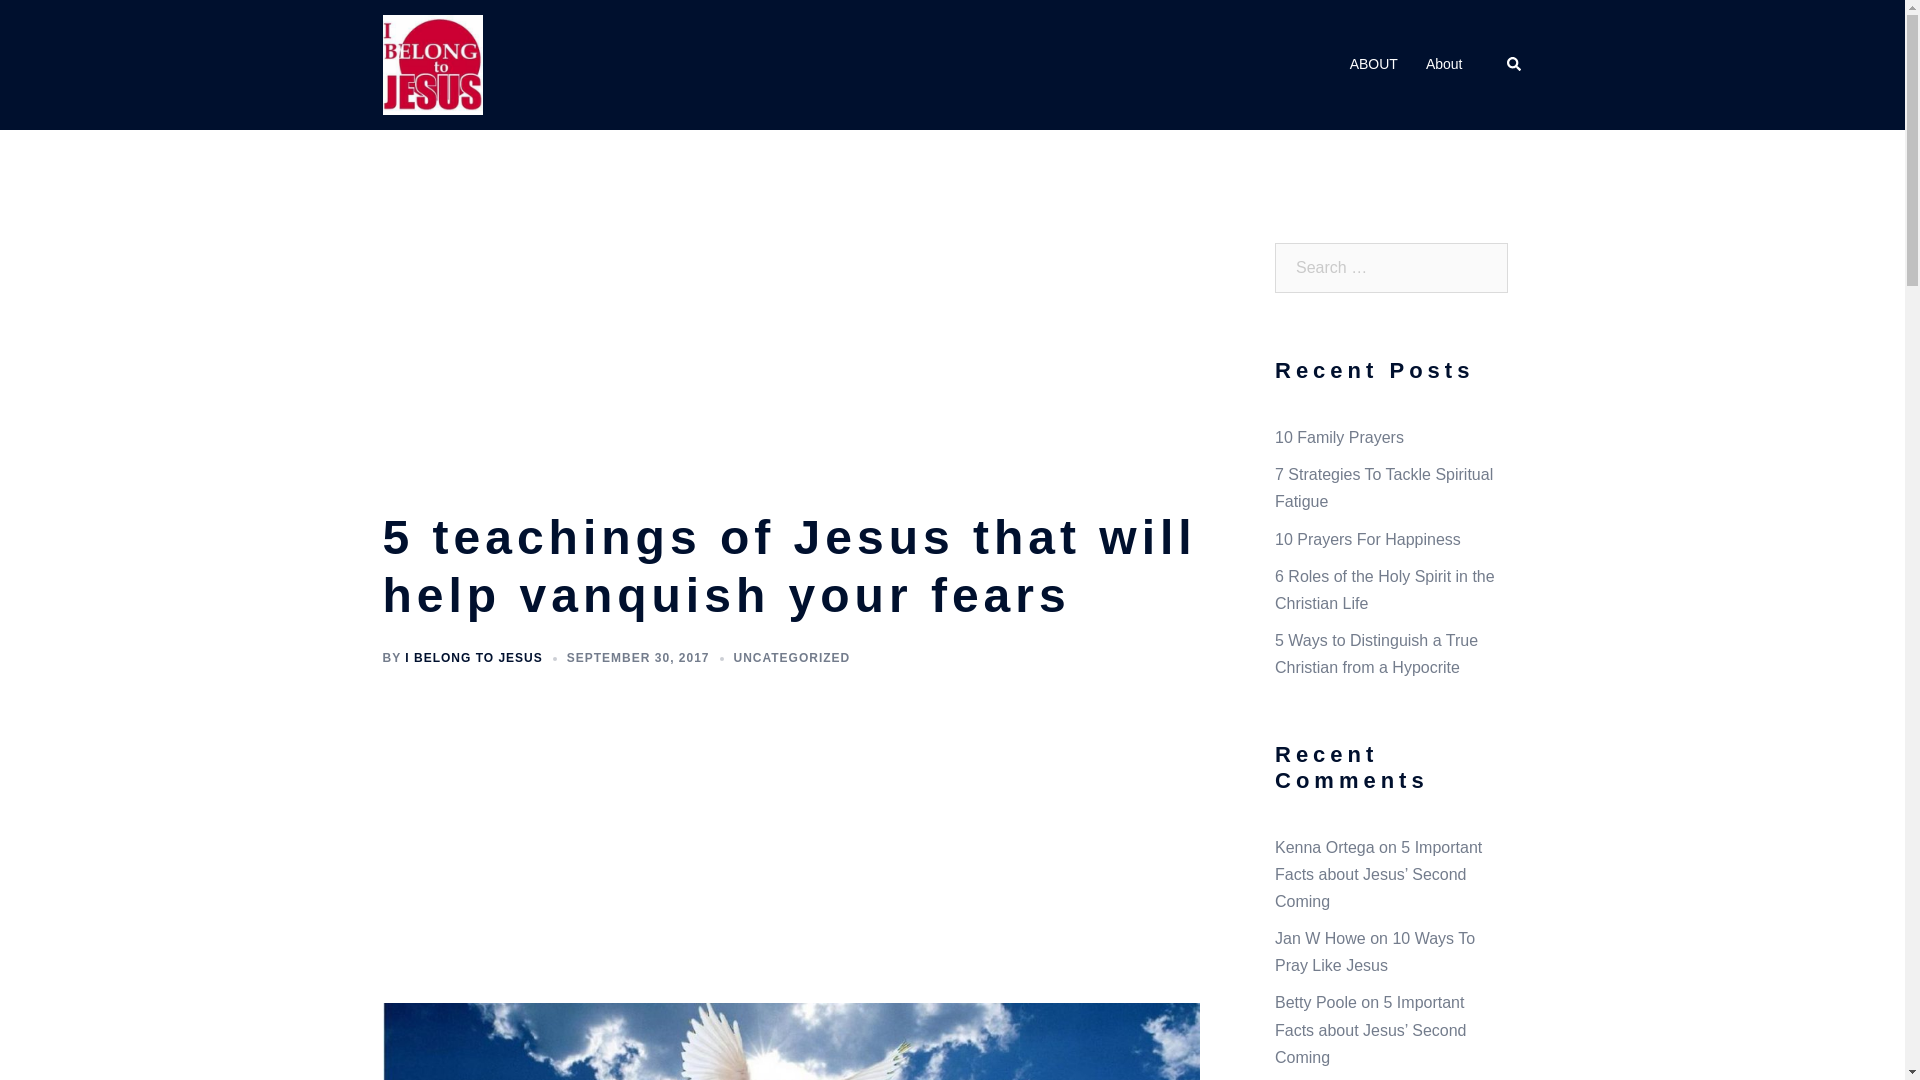  Describe the element at coordinates (638, 658) in the screenshot. I see `SEPTEMBER 30, 2017` at that location.